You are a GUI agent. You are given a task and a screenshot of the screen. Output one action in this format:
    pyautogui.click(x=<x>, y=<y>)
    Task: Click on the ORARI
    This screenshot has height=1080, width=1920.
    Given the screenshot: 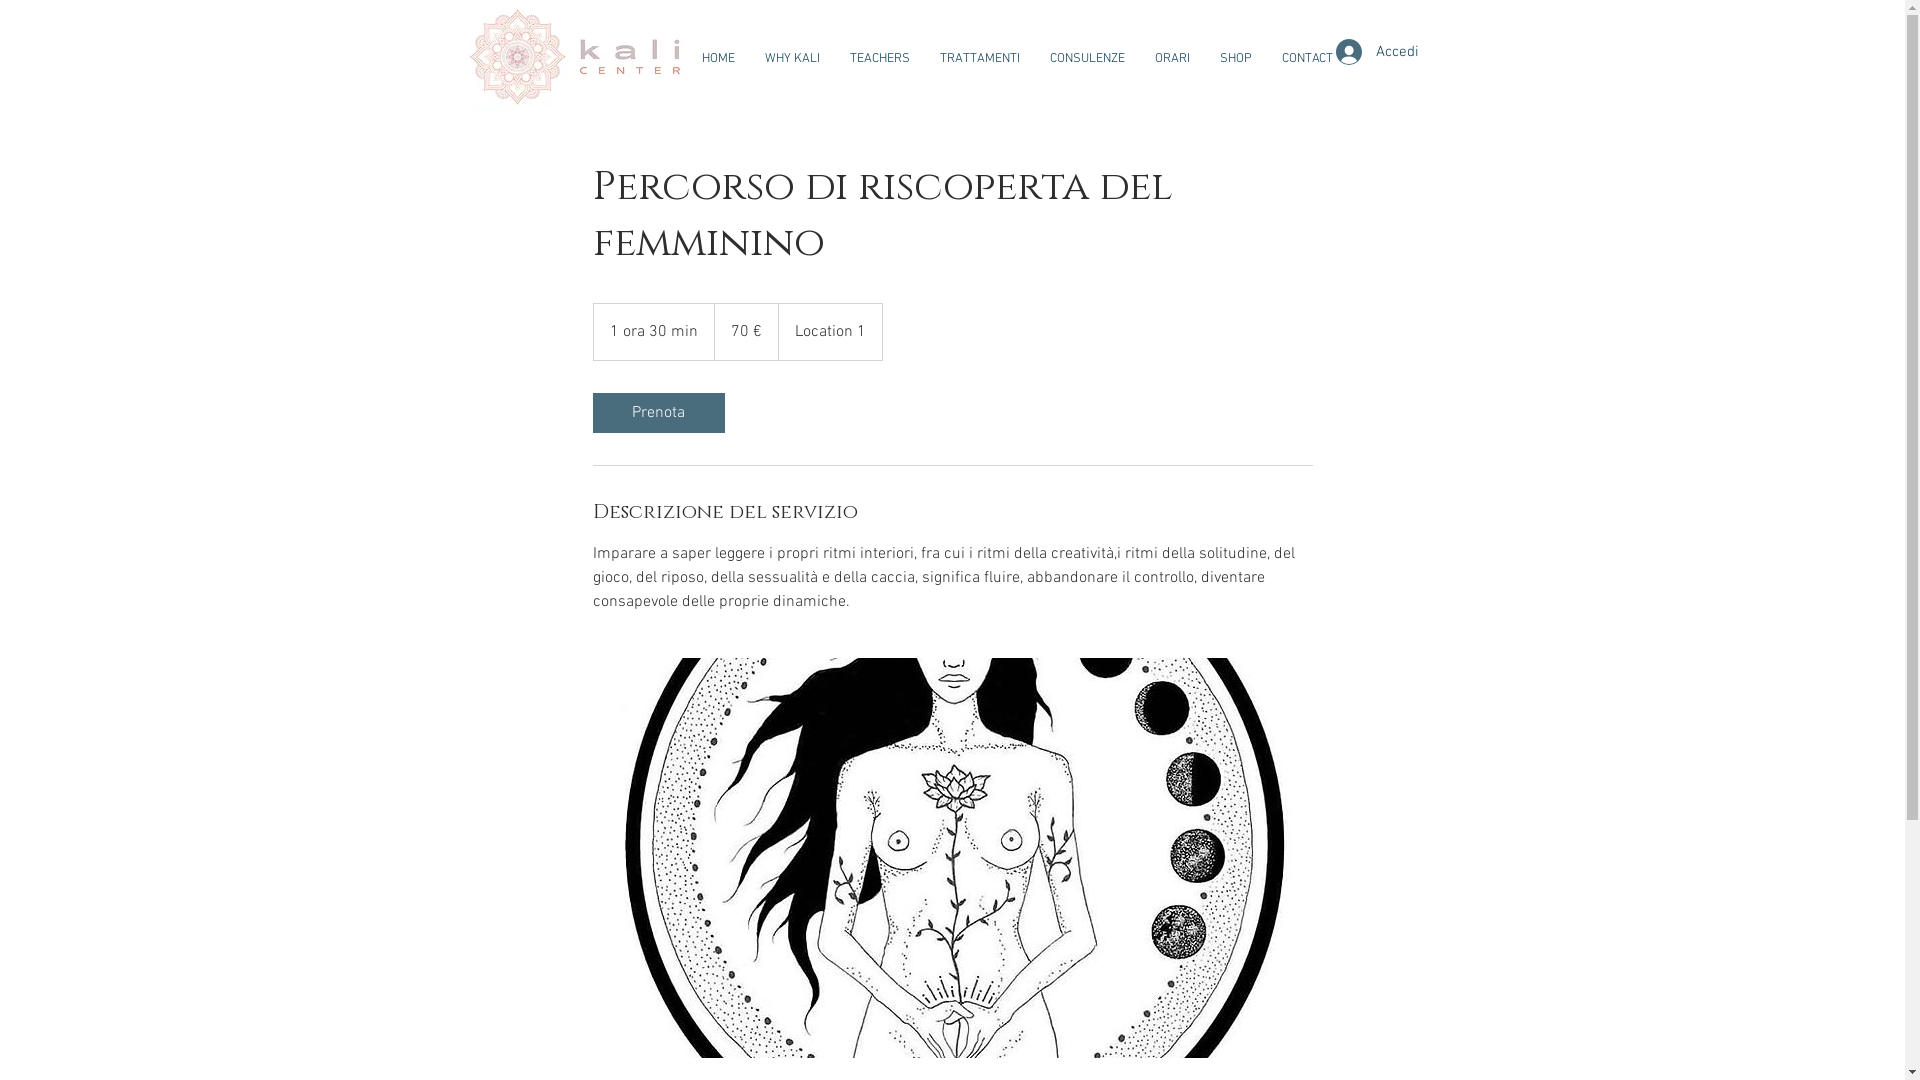 What is the action you would take?
    pyautogui.click(x=1172, y=59)
    